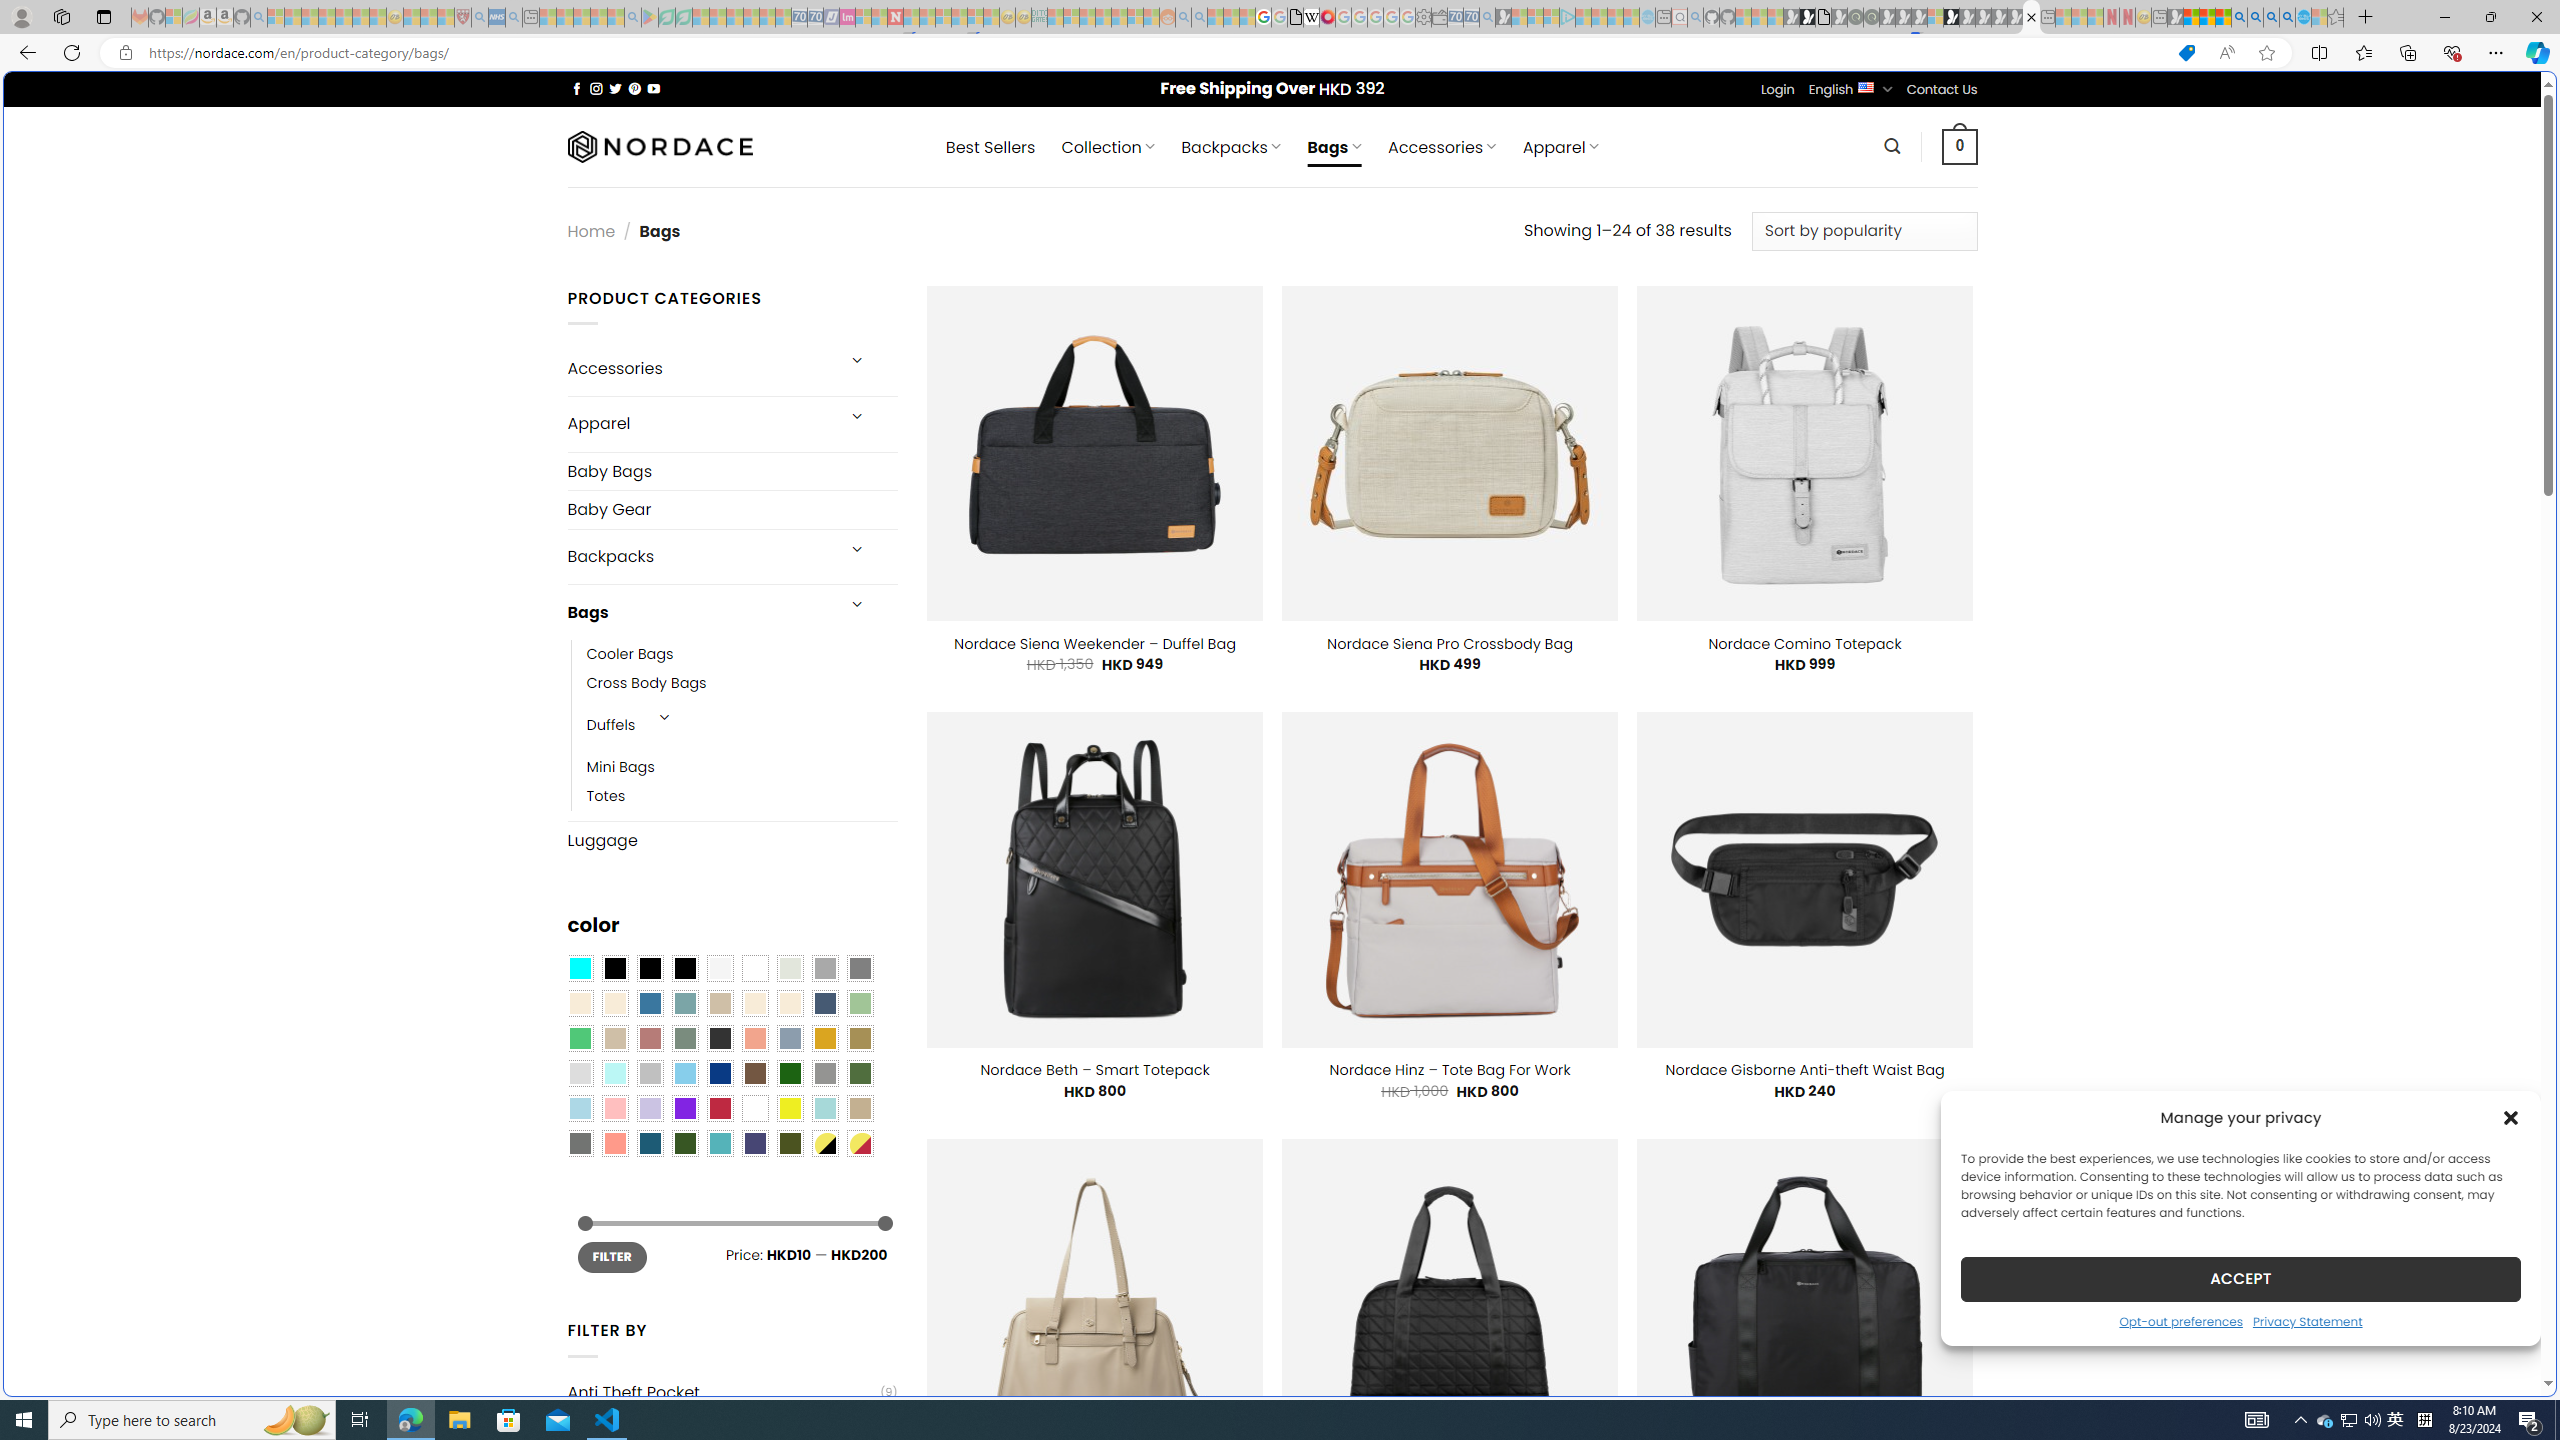 Image resolution: width=2560 pixels, height=1440 pixels. Describe the element at coordinates (614, 1074) in the screenshot. I see `Mint` at that location.